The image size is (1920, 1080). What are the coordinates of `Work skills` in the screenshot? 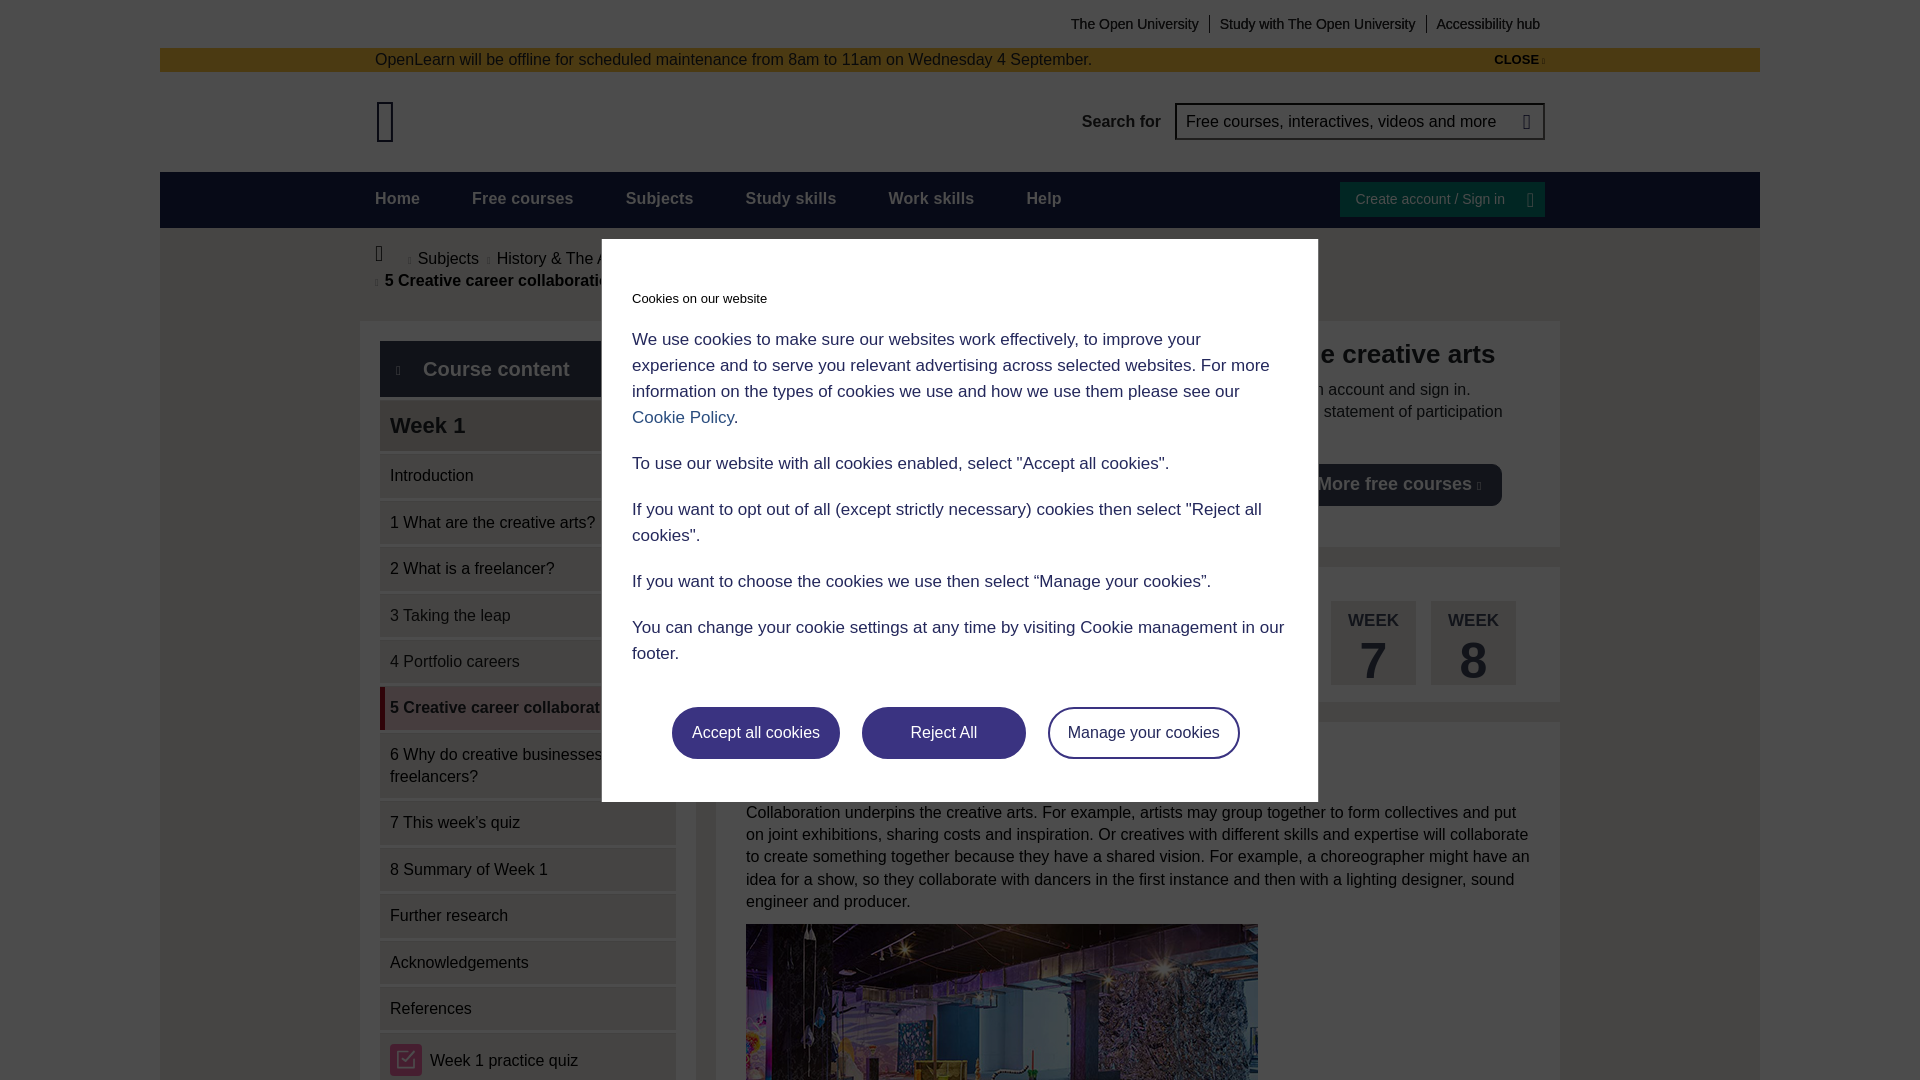 It's located at (930, 198).